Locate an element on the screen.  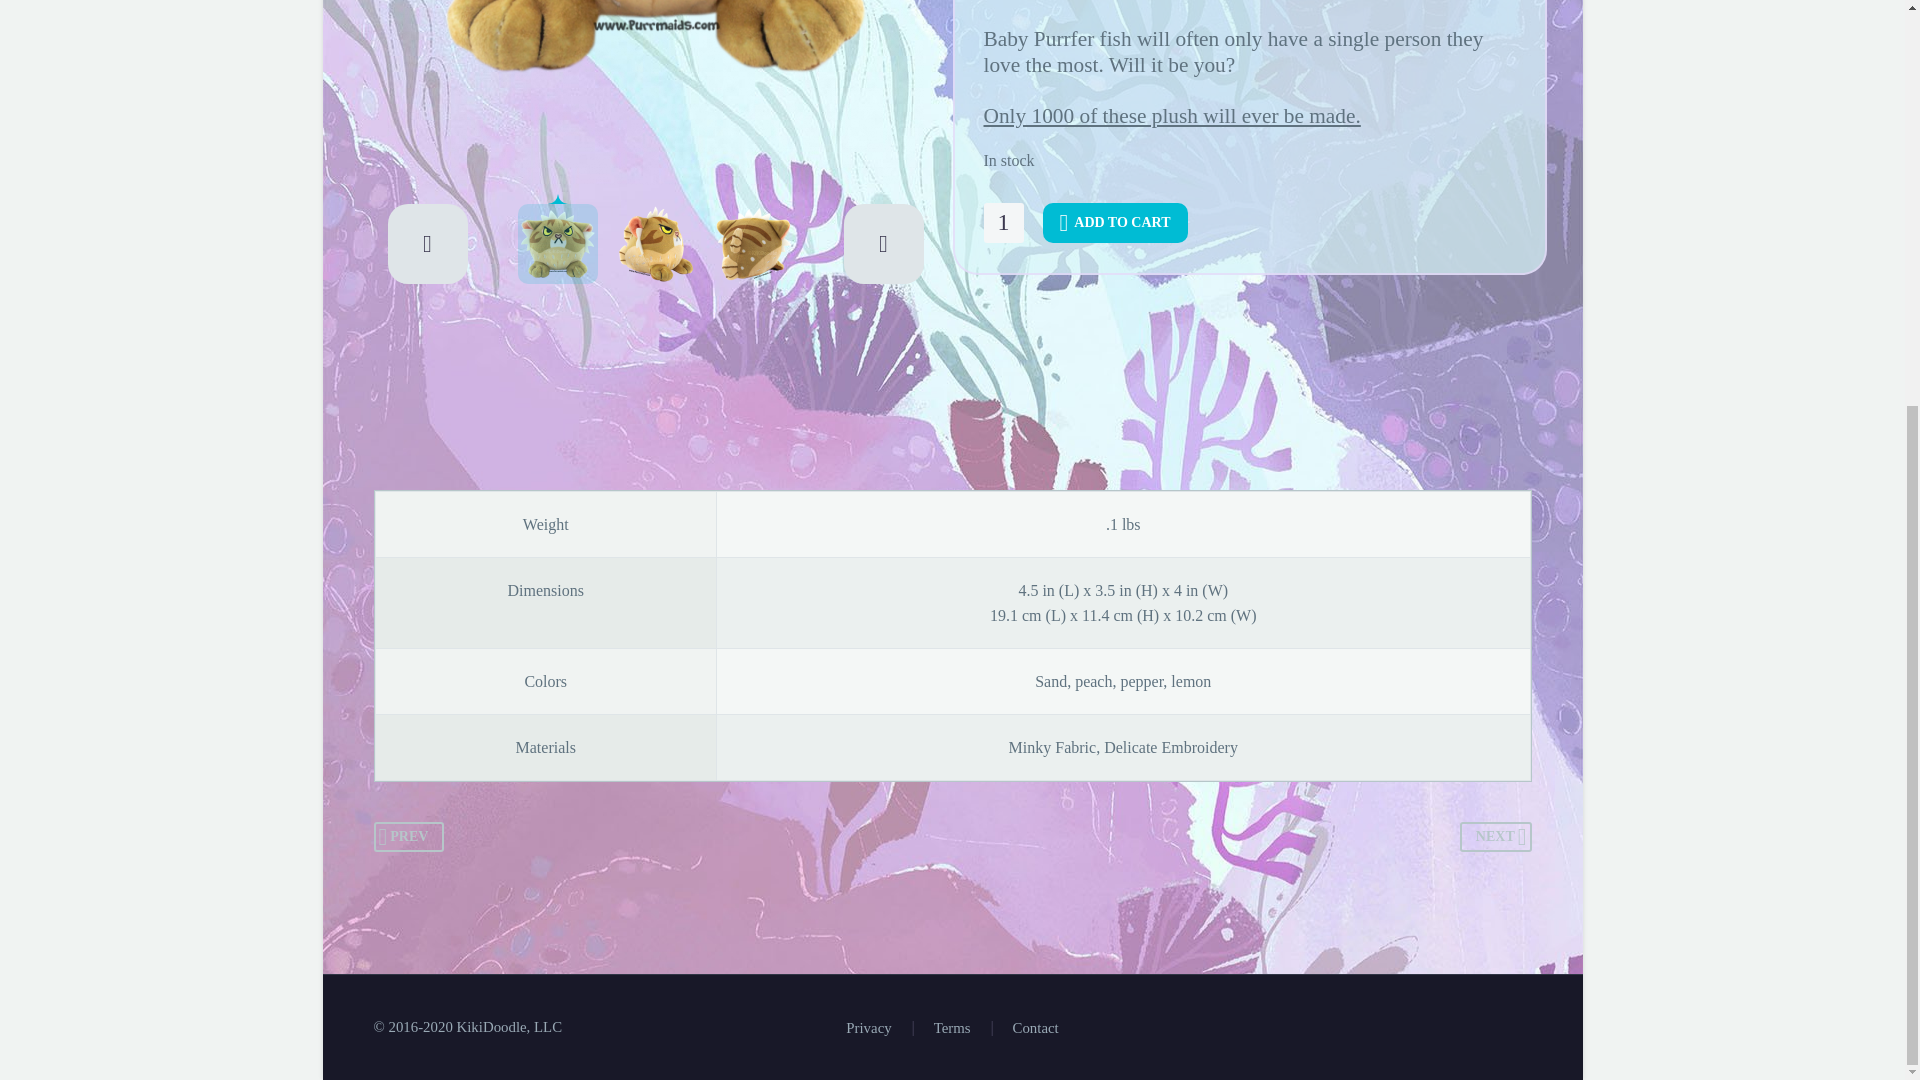
1 is located at coordinates (1003, 223).